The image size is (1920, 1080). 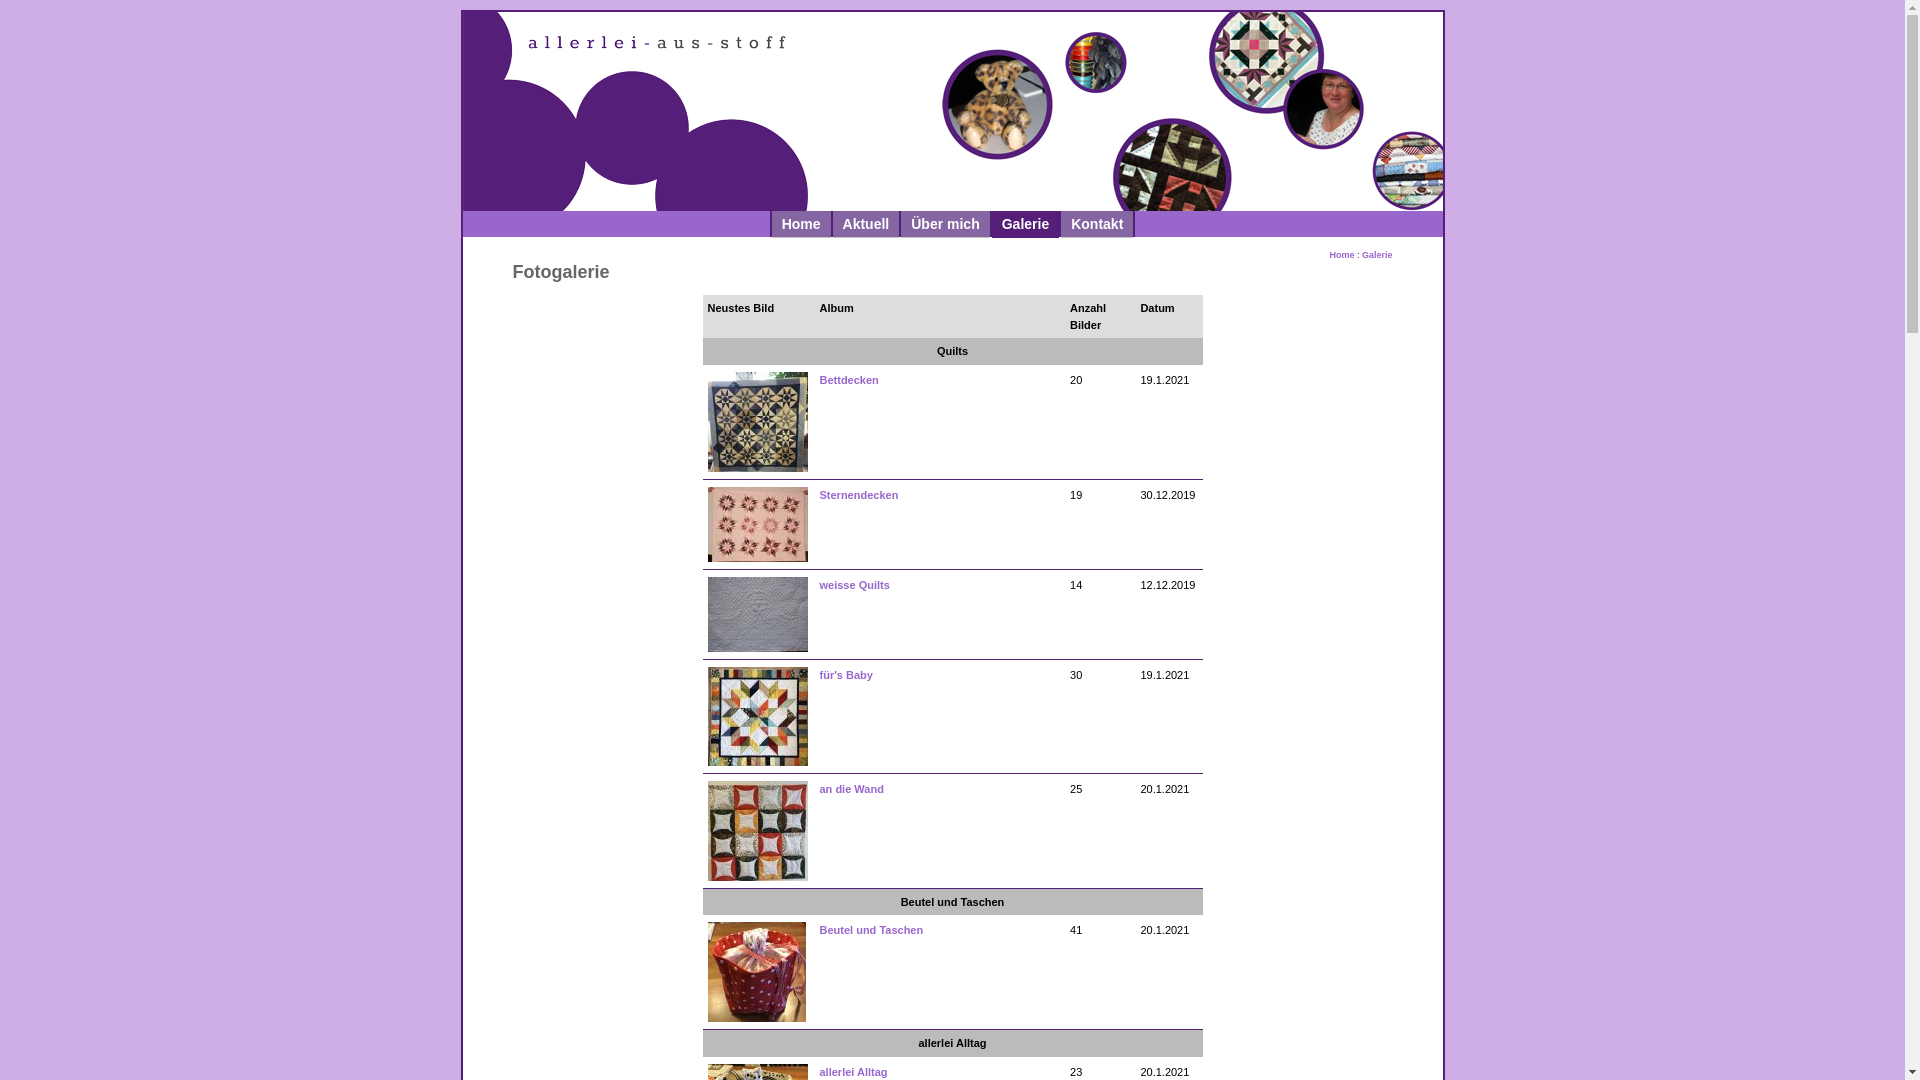 What do you see at coordinates (1342, 260) in the screenshot?
I see `Home` at bounding box center [1342, 260].